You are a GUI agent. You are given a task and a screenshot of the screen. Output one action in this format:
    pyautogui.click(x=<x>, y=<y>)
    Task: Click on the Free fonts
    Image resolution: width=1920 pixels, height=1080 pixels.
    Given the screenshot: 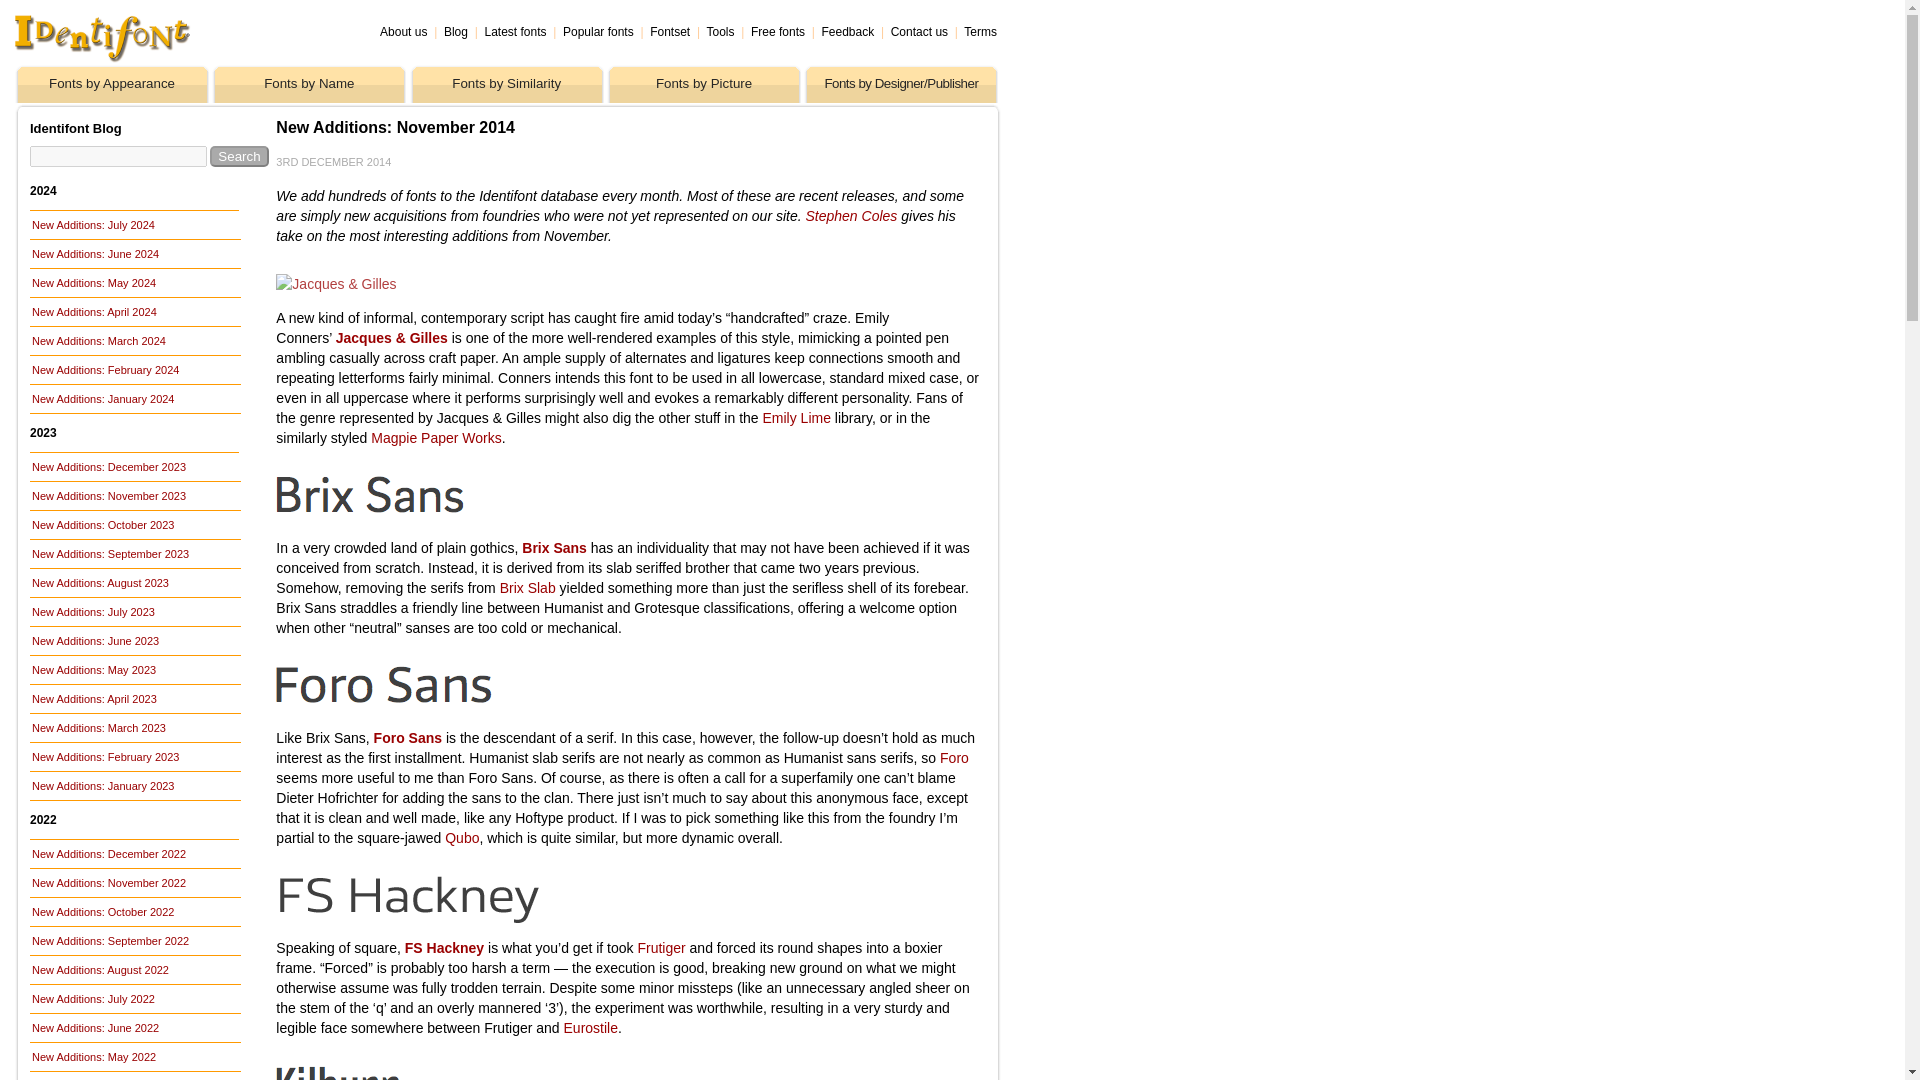 What is the action you would take?
    pyautogui.click(x=777, y=31)
    